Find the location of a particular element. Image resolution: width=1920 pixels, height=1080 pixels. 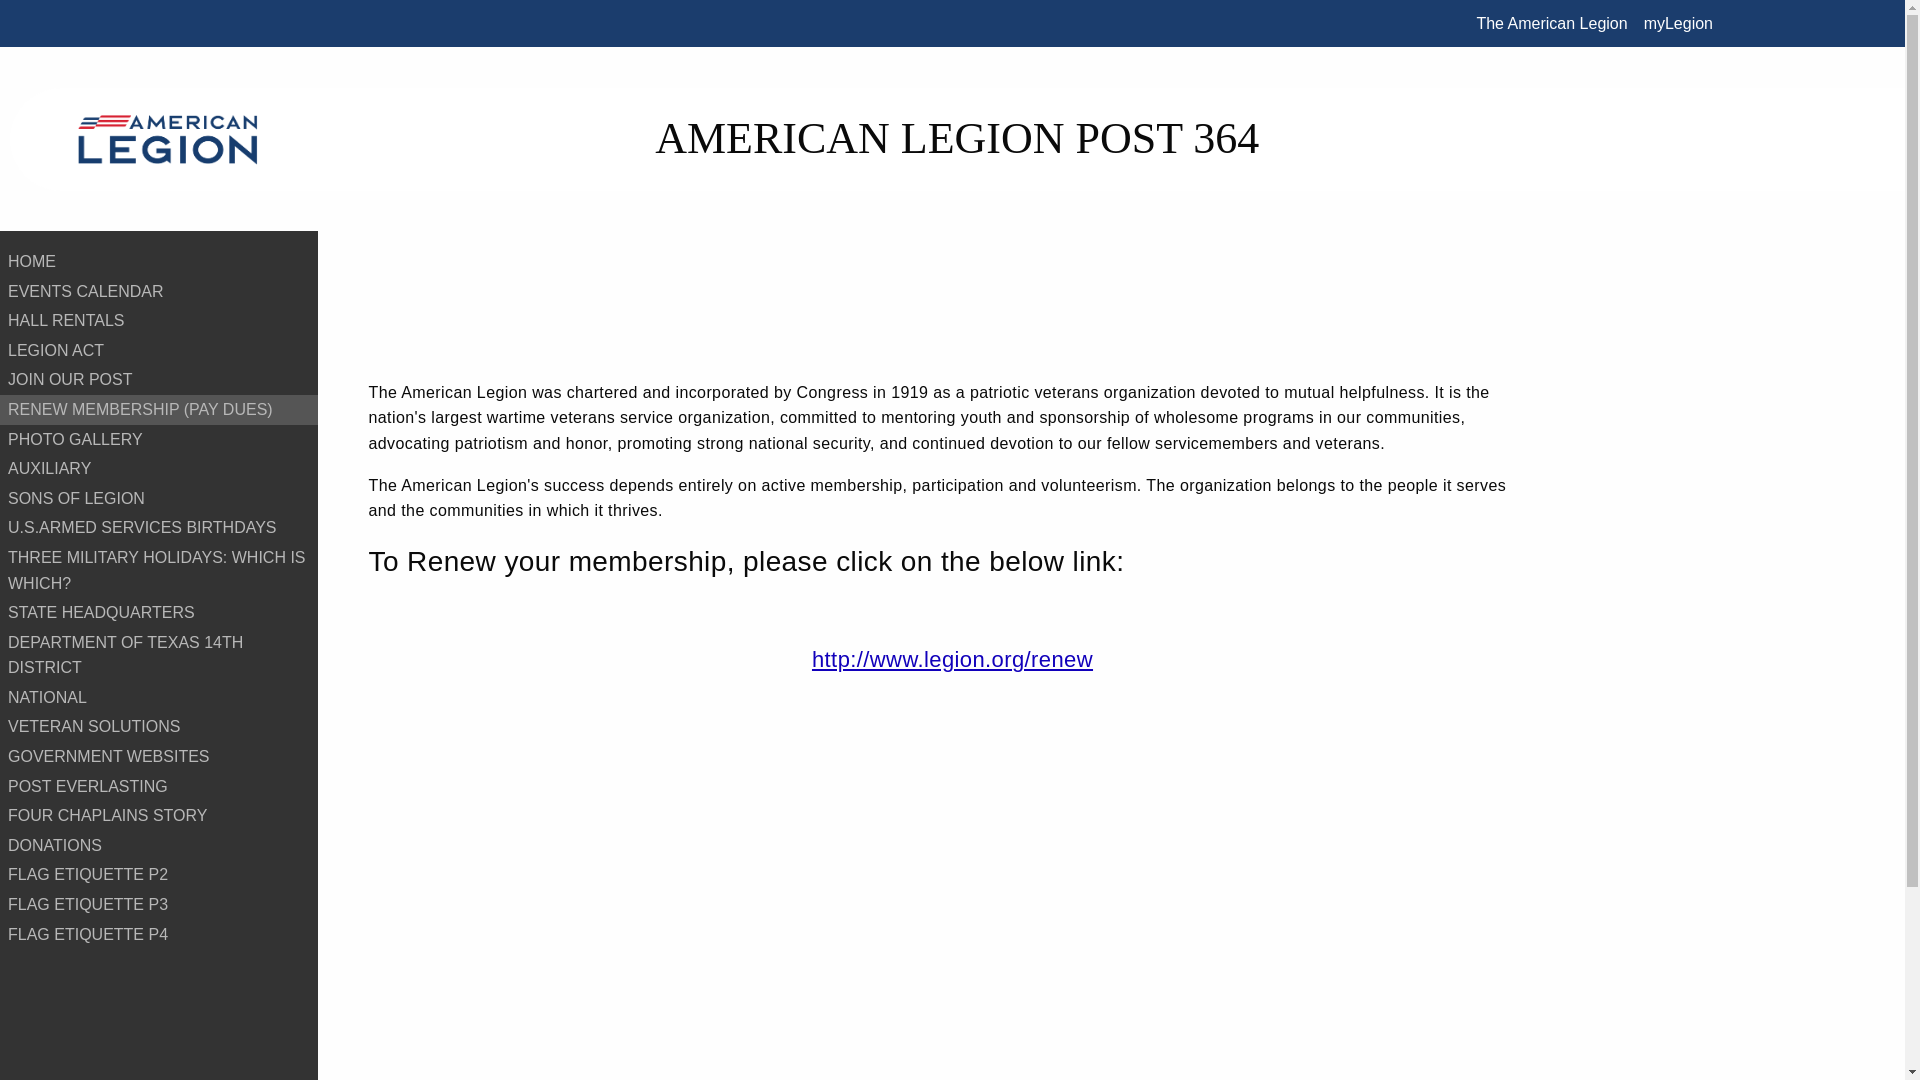

SONS OF LEGION is located at coordinates (159, 498).